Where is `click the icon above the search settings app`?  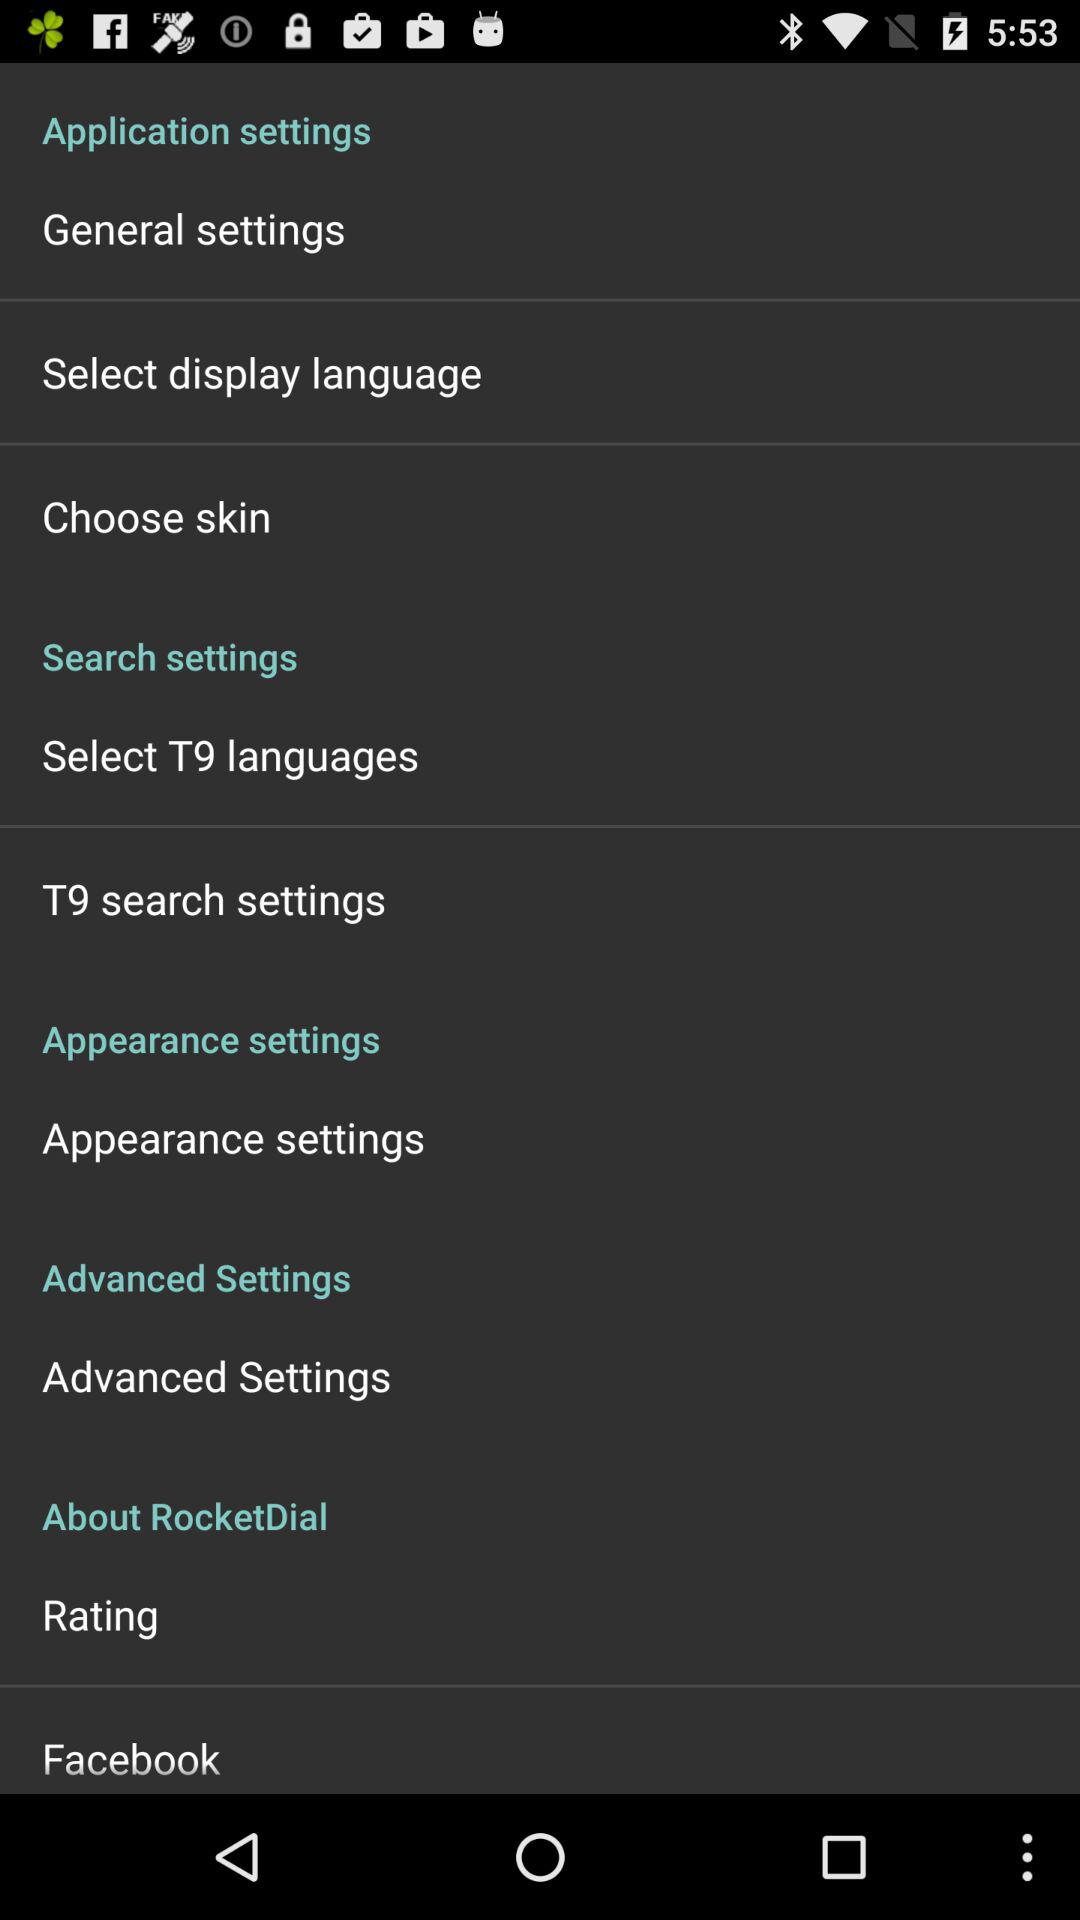
click the icon above the search settings app is located at coordinates (156, 516).